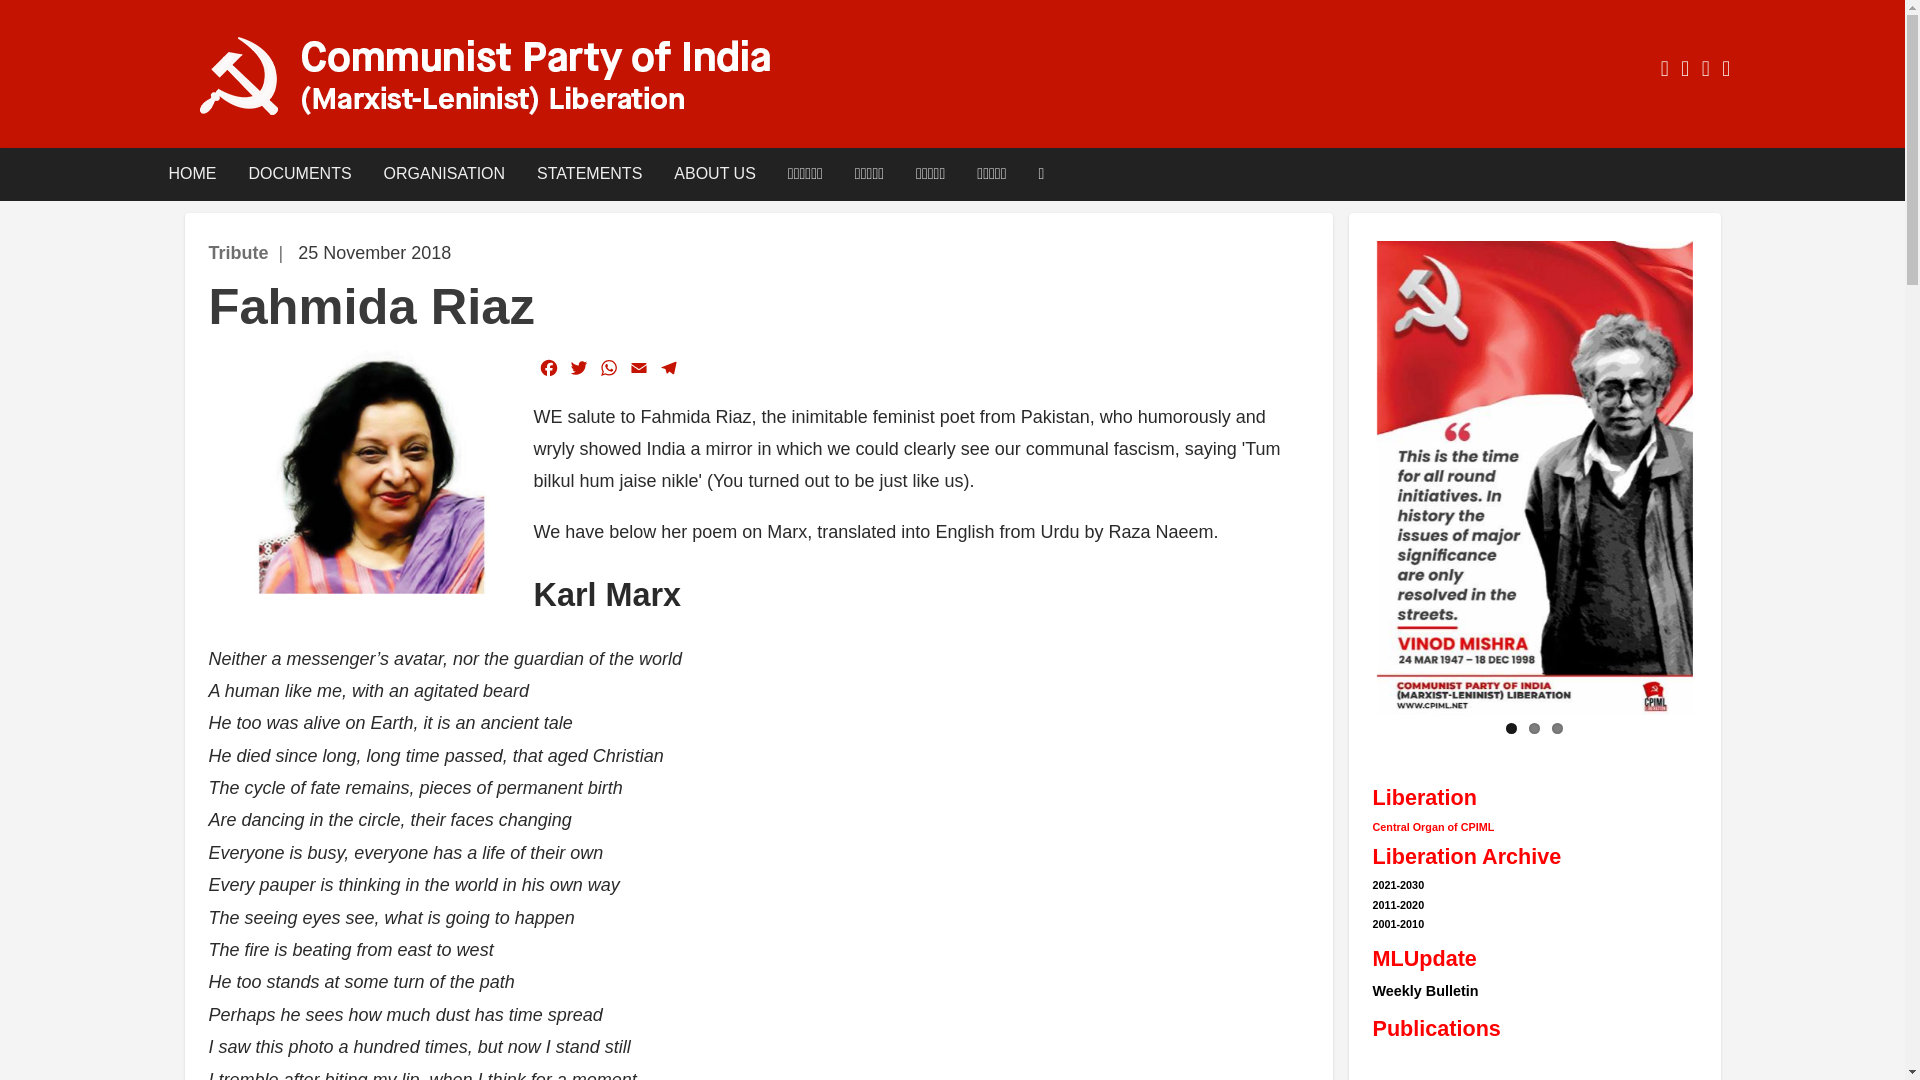 Image resolution: width=1920 pixels, height=1080 pixels. I want to click on Telegram, so click(668, 368).